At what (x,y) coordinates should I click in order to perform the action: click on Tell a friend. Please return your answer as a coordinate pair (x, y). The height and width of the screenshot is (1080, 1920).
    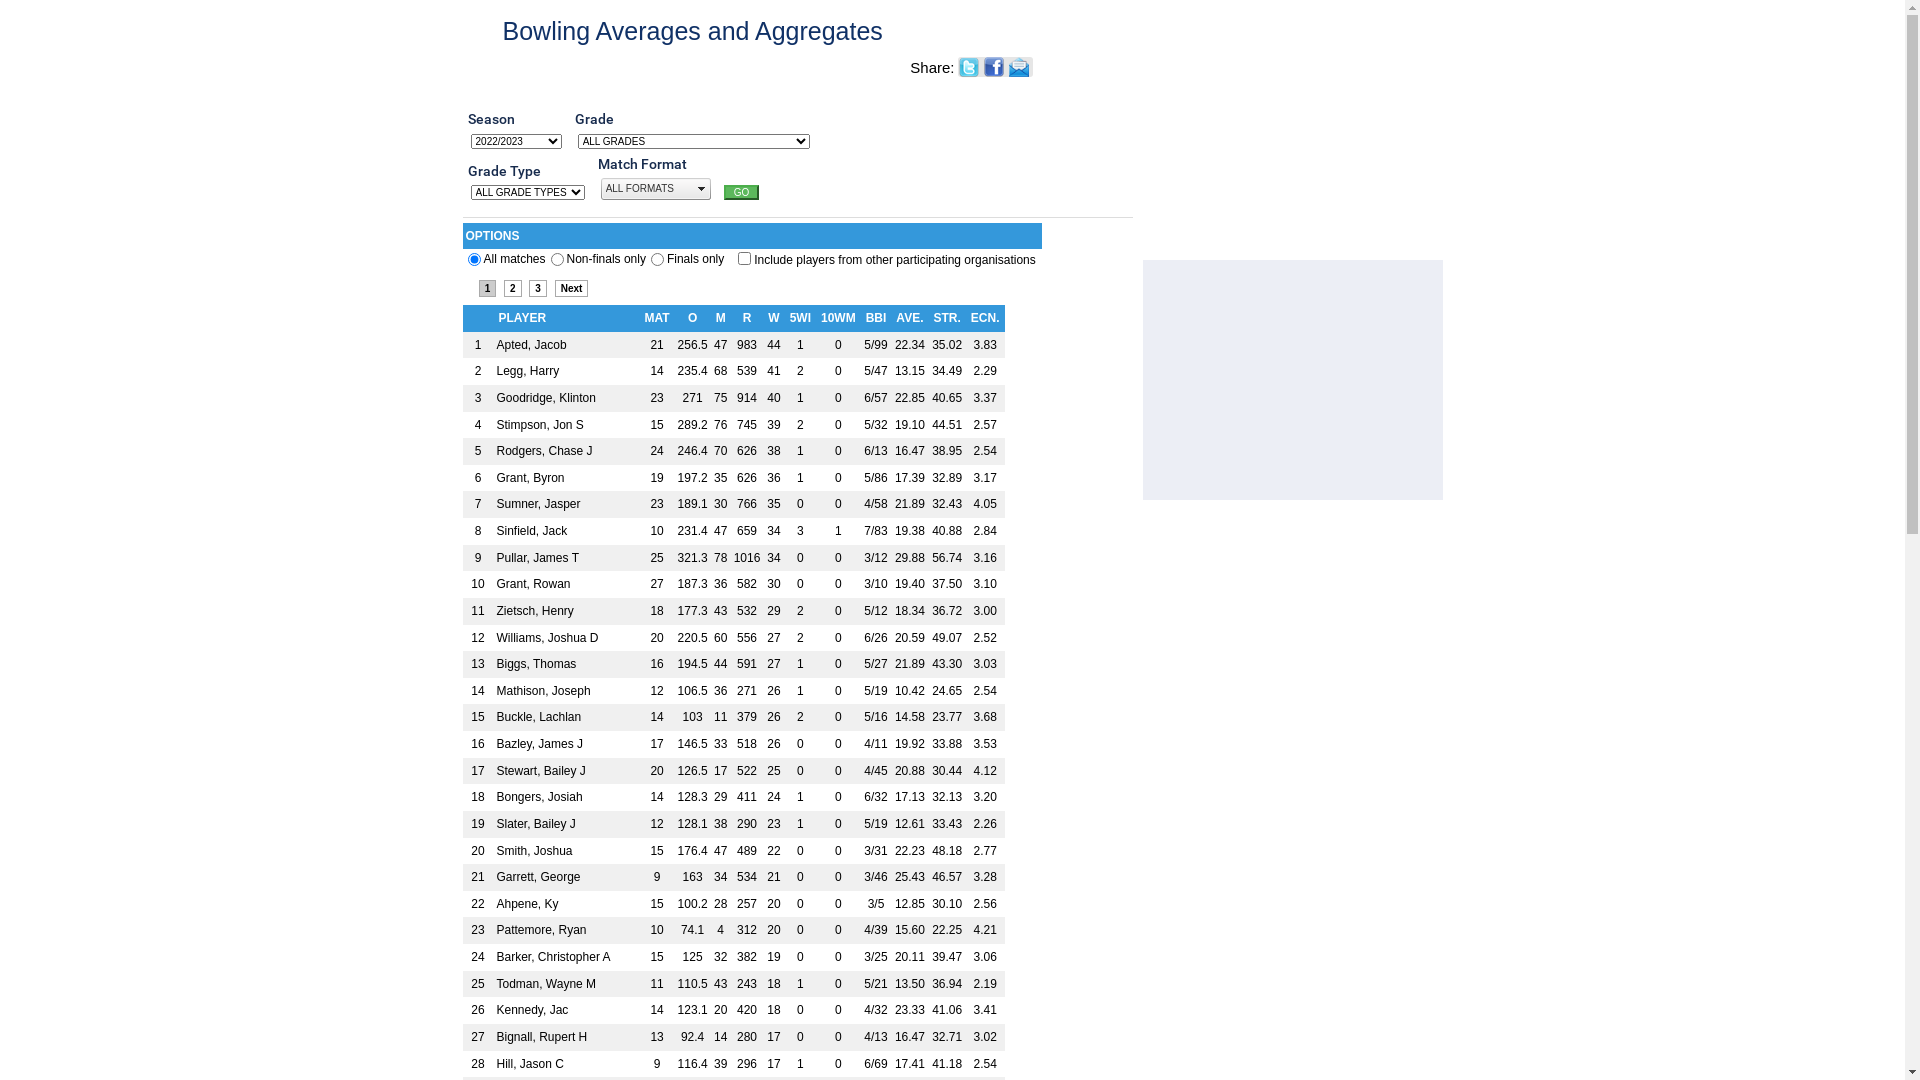
    Looking at the image, I should click on (1020, 67).